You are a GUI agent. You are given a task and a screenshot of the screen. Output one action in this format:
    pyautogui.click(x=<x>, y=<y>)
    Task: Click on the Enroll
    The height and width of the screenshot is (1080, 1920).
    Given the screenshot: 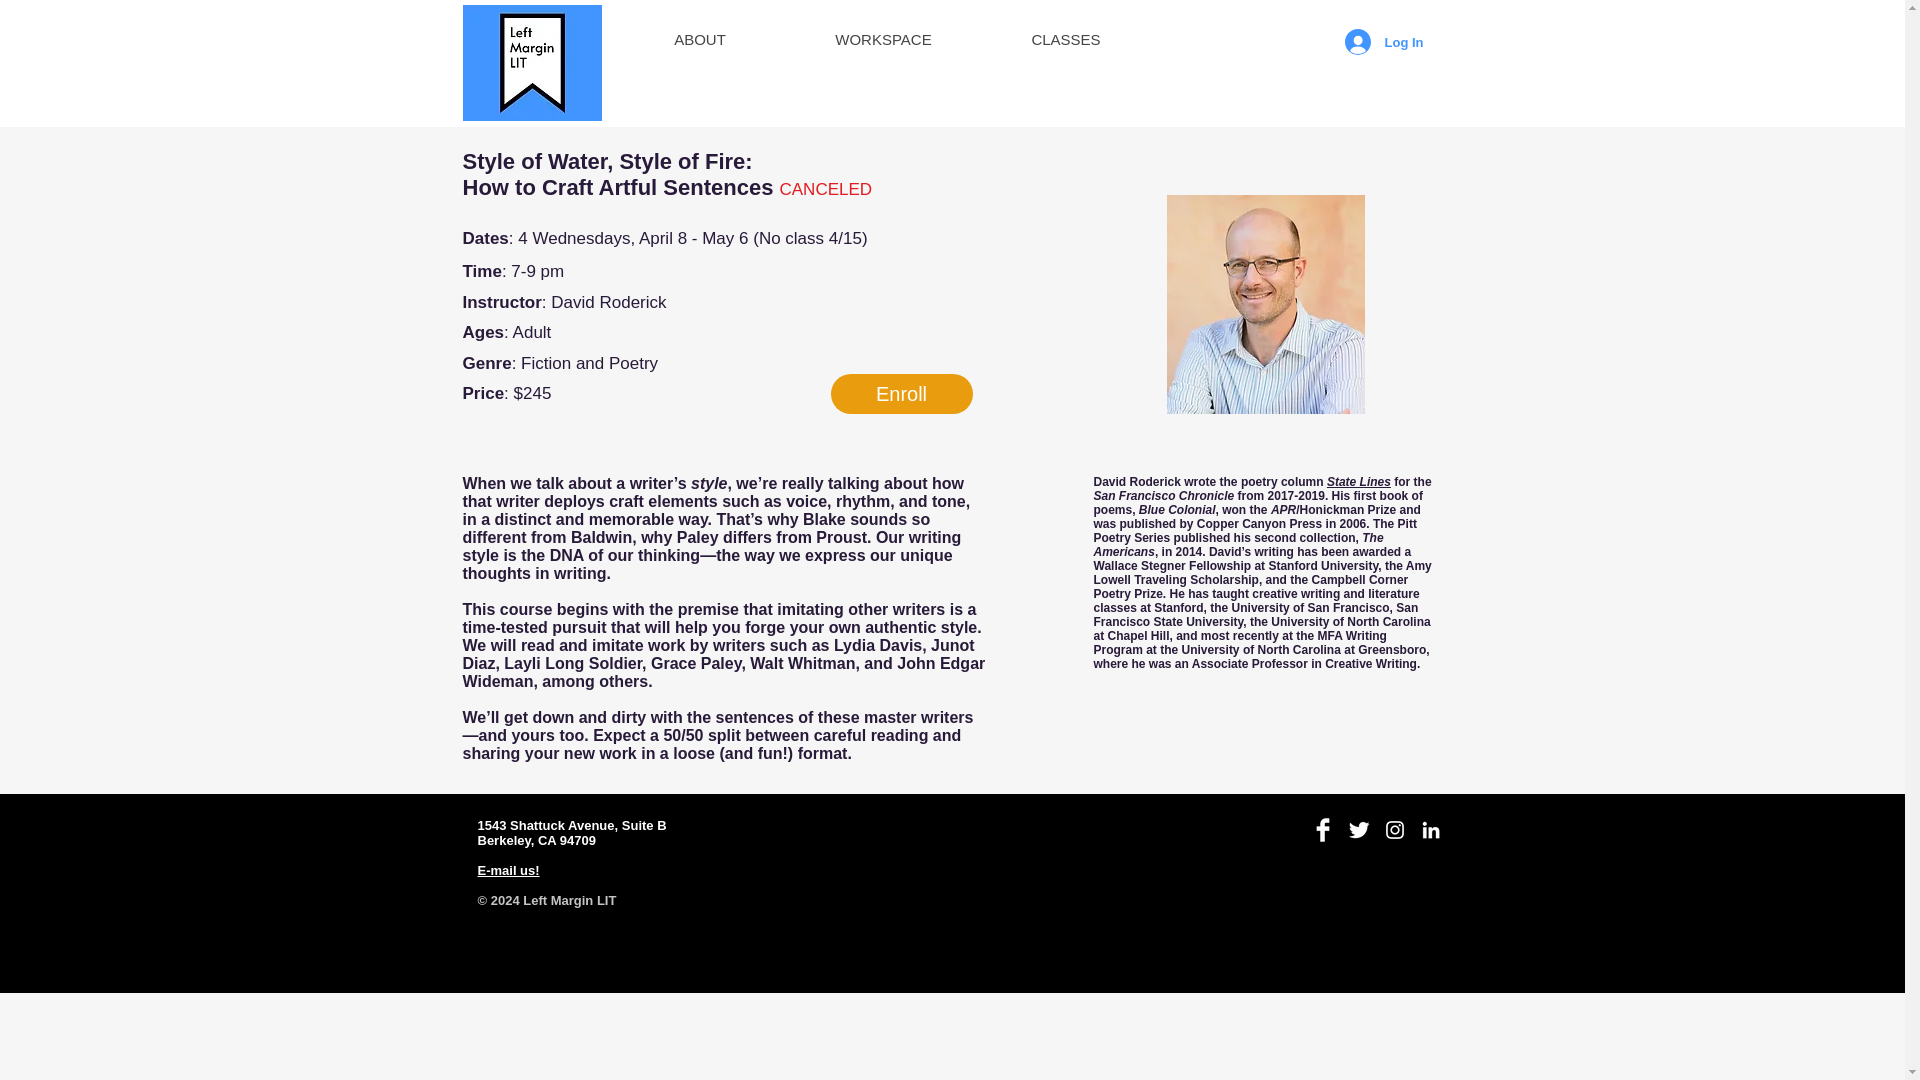 What is the action you would take?
    pyautogui.click(x=900, y=393)
    